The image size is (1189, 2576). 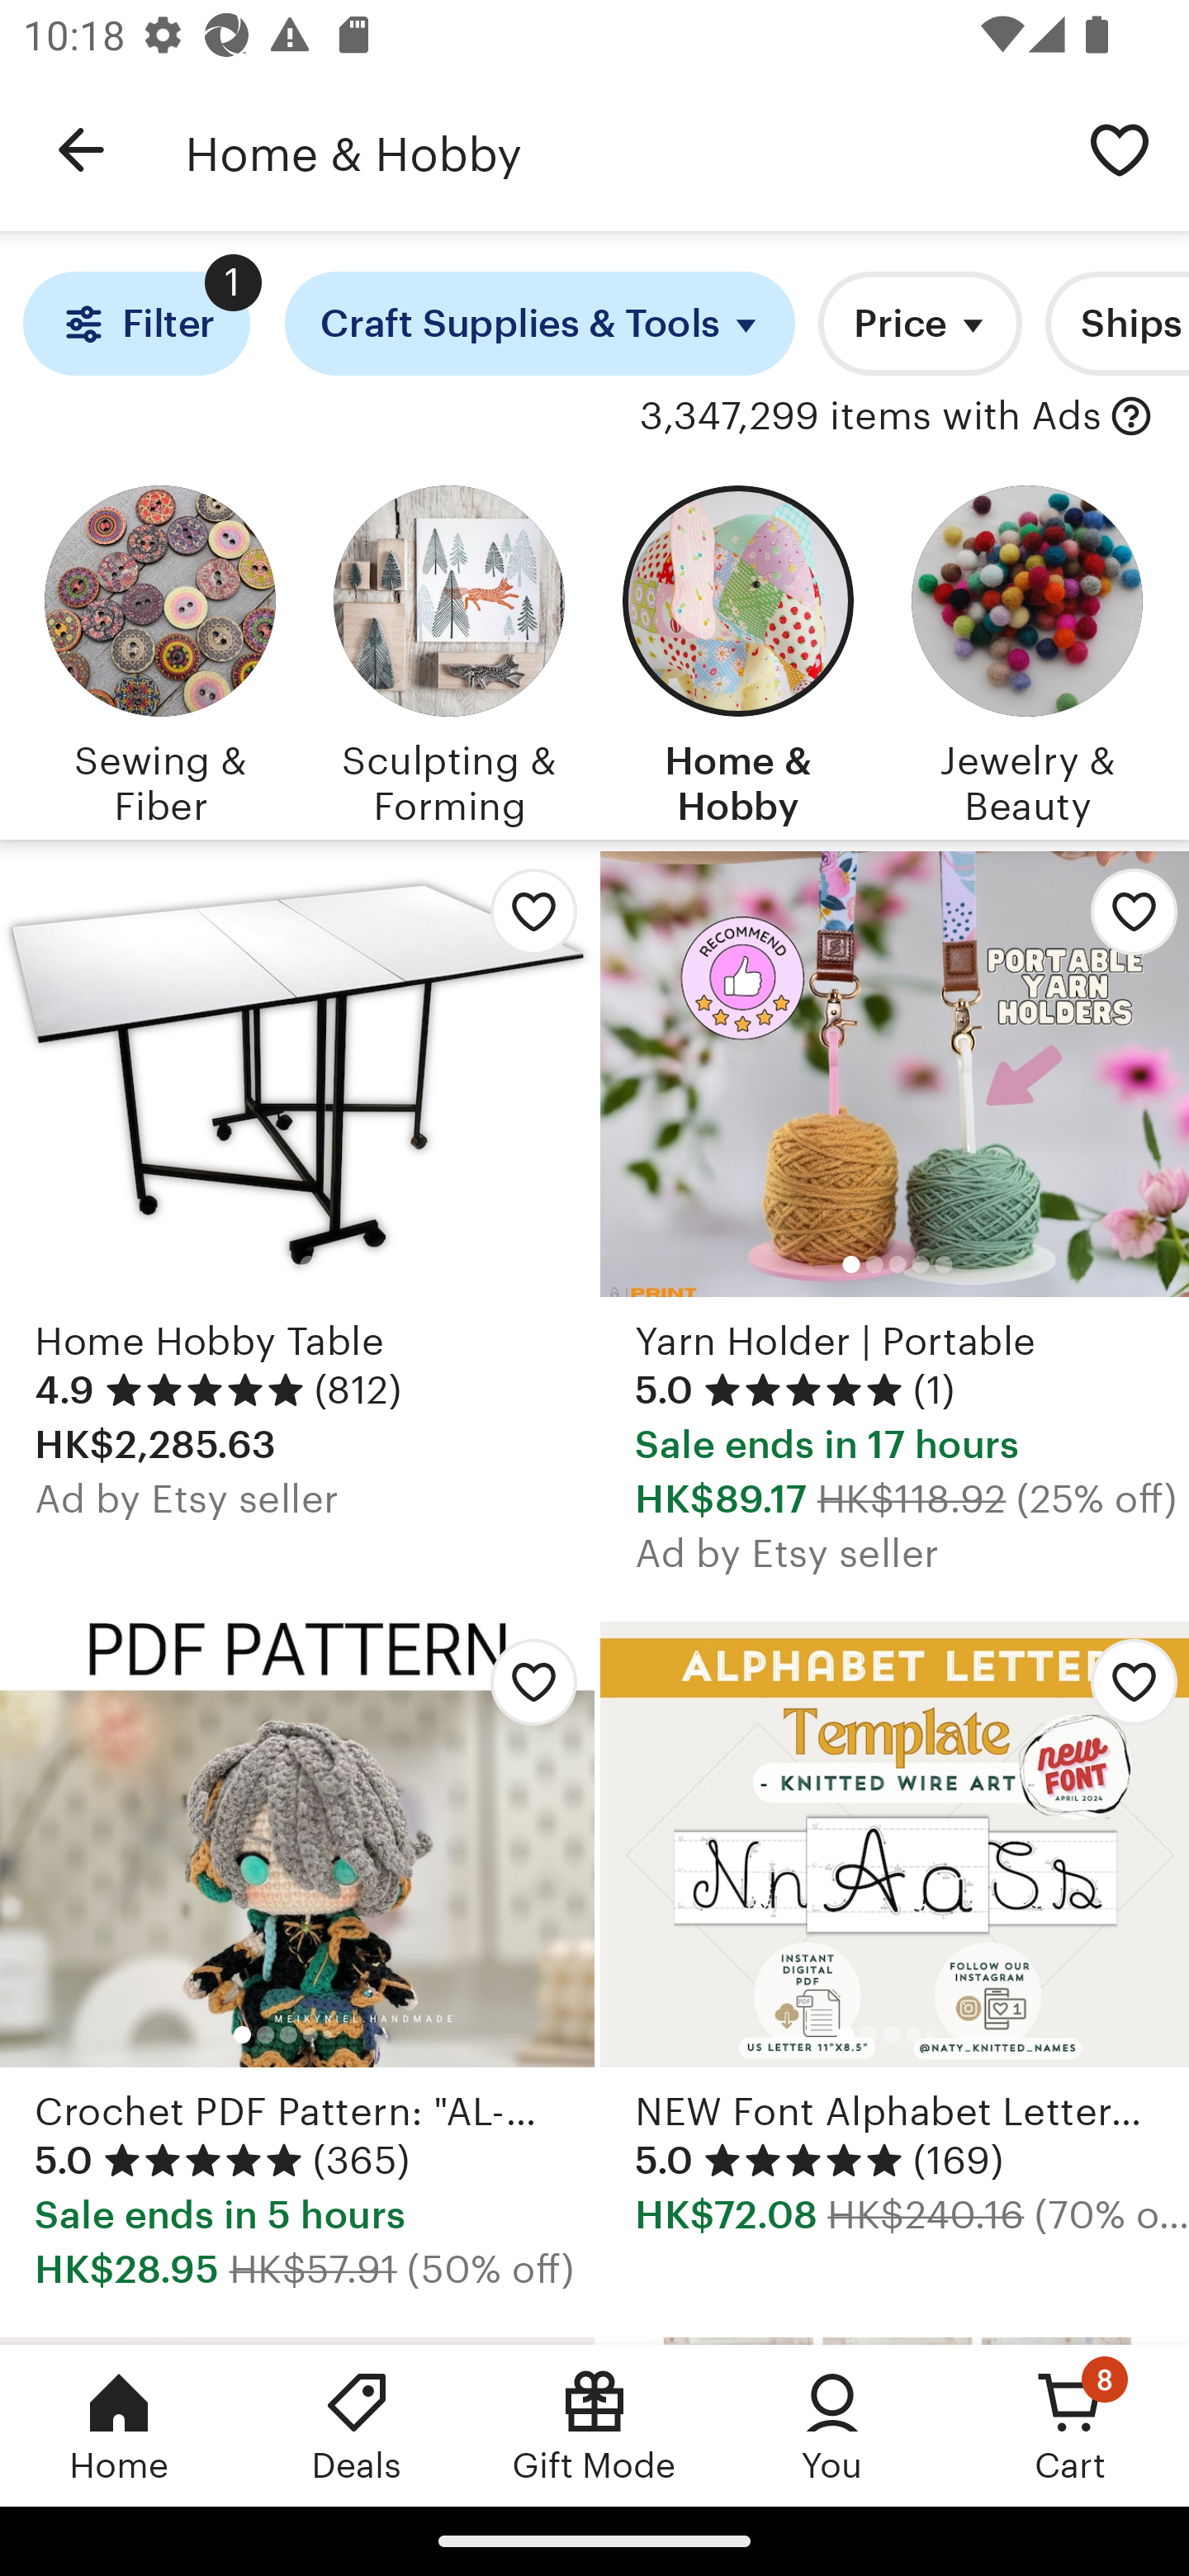 I want to click on Navigate up, so click(x=81, y=150).